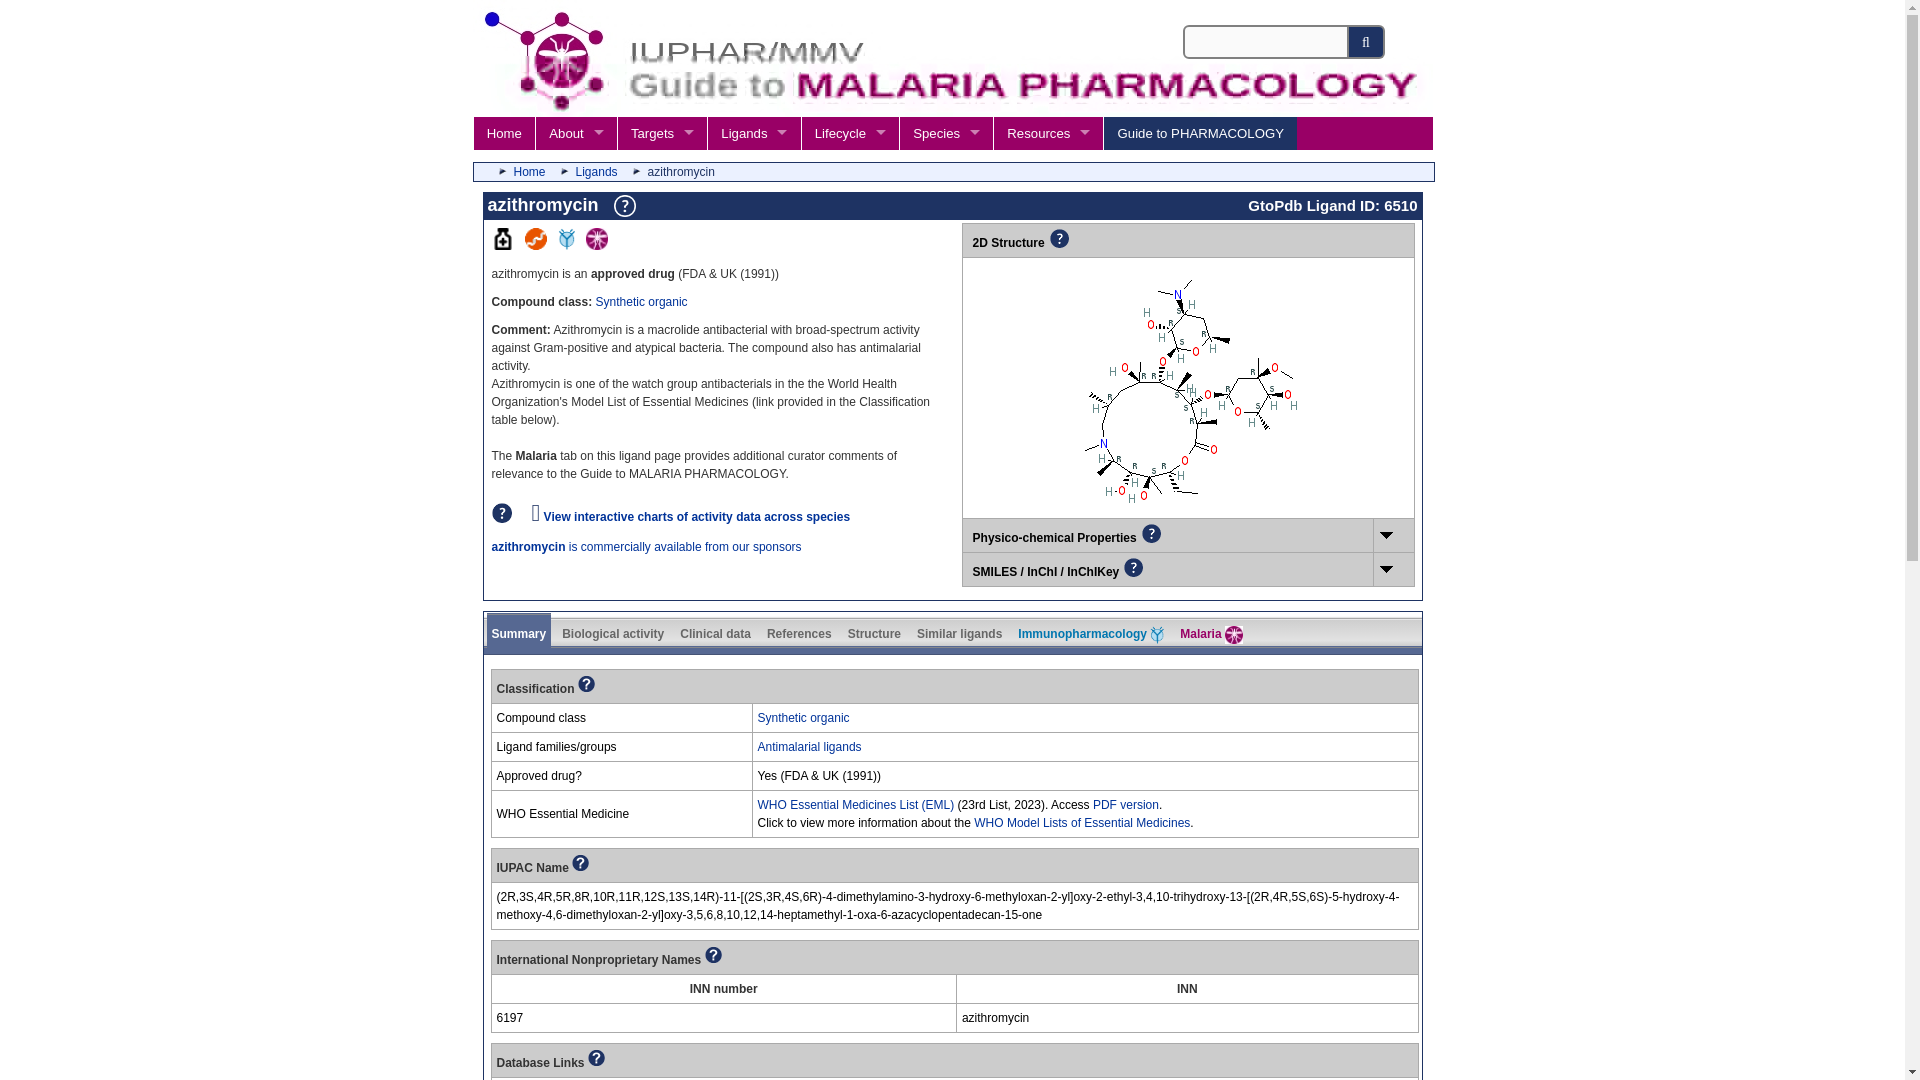 This screenshot has height=1080, width=1920. What do you see at coordinates (1392, 534) in the screenshot?
I see `toggle` at bounding box center [1392, 534].